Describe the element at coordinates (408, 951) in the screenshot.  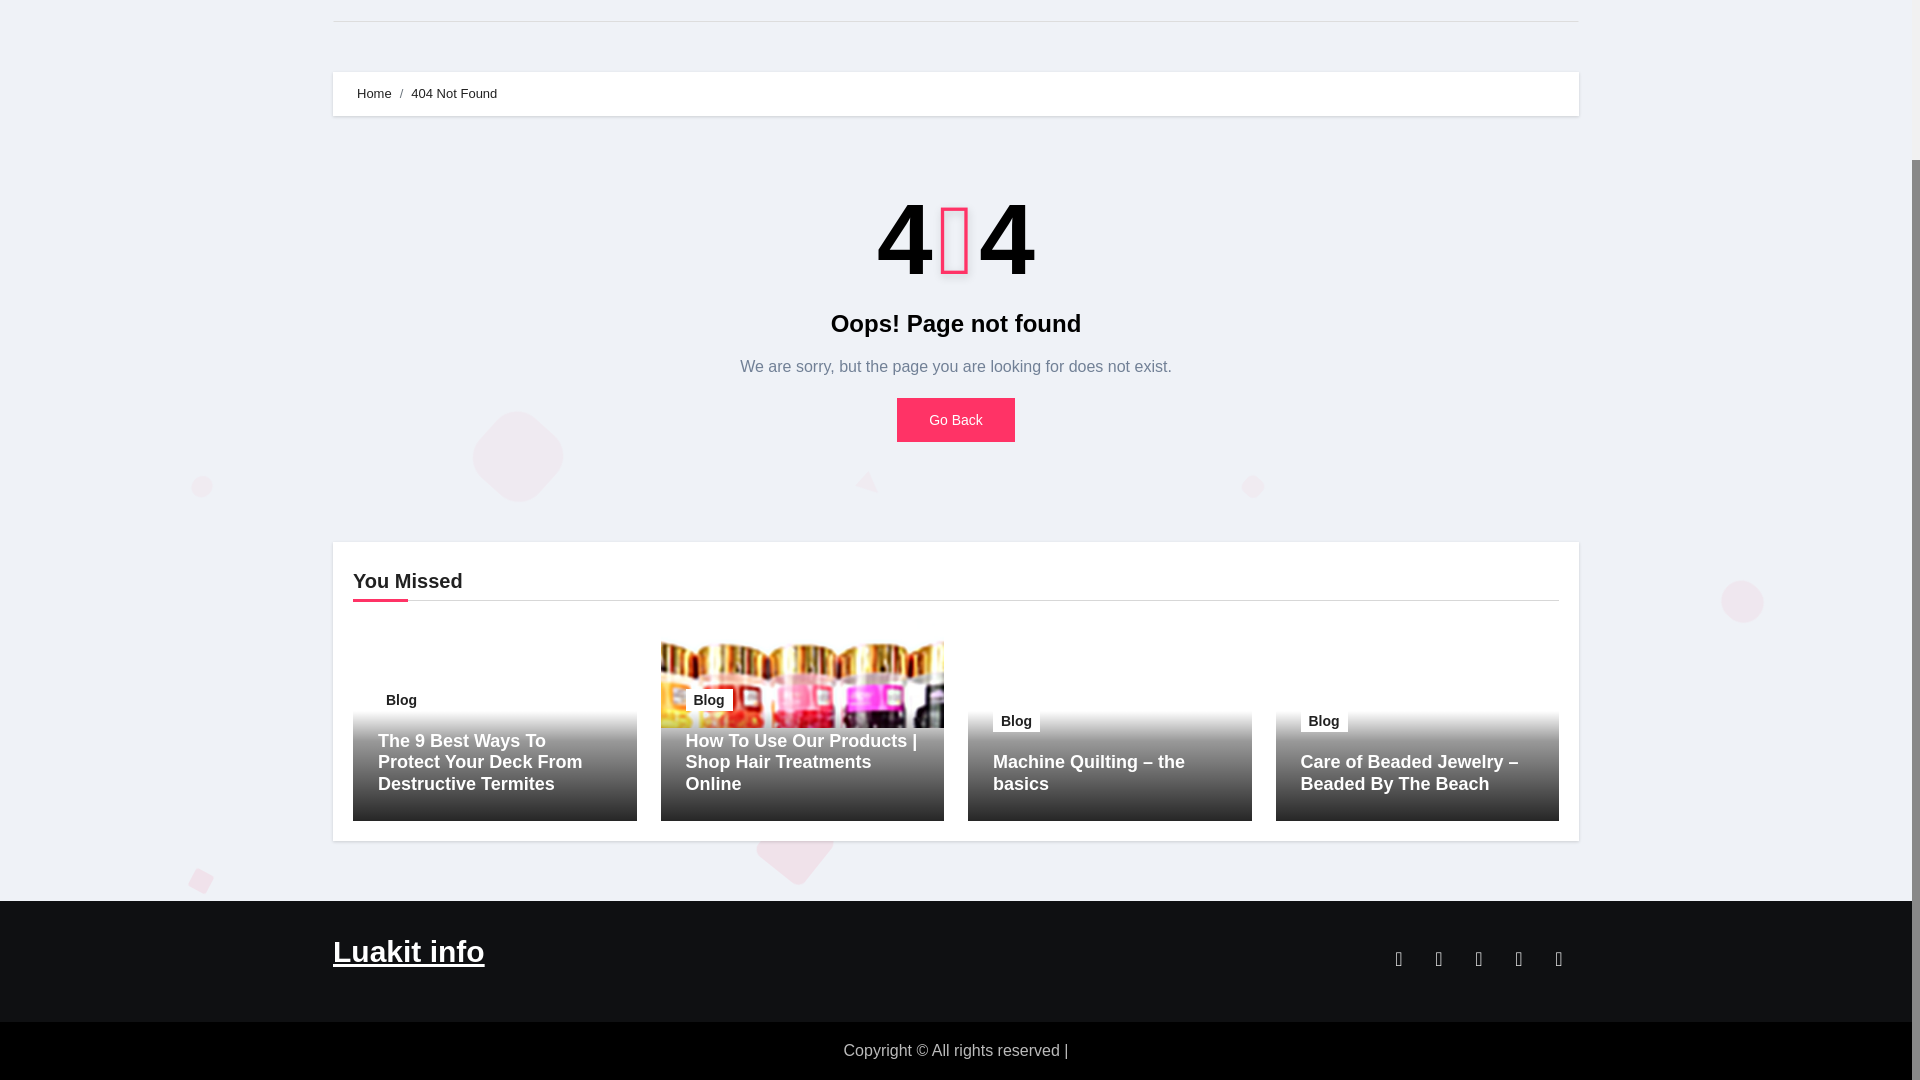
I see `Luakit info` at that location.